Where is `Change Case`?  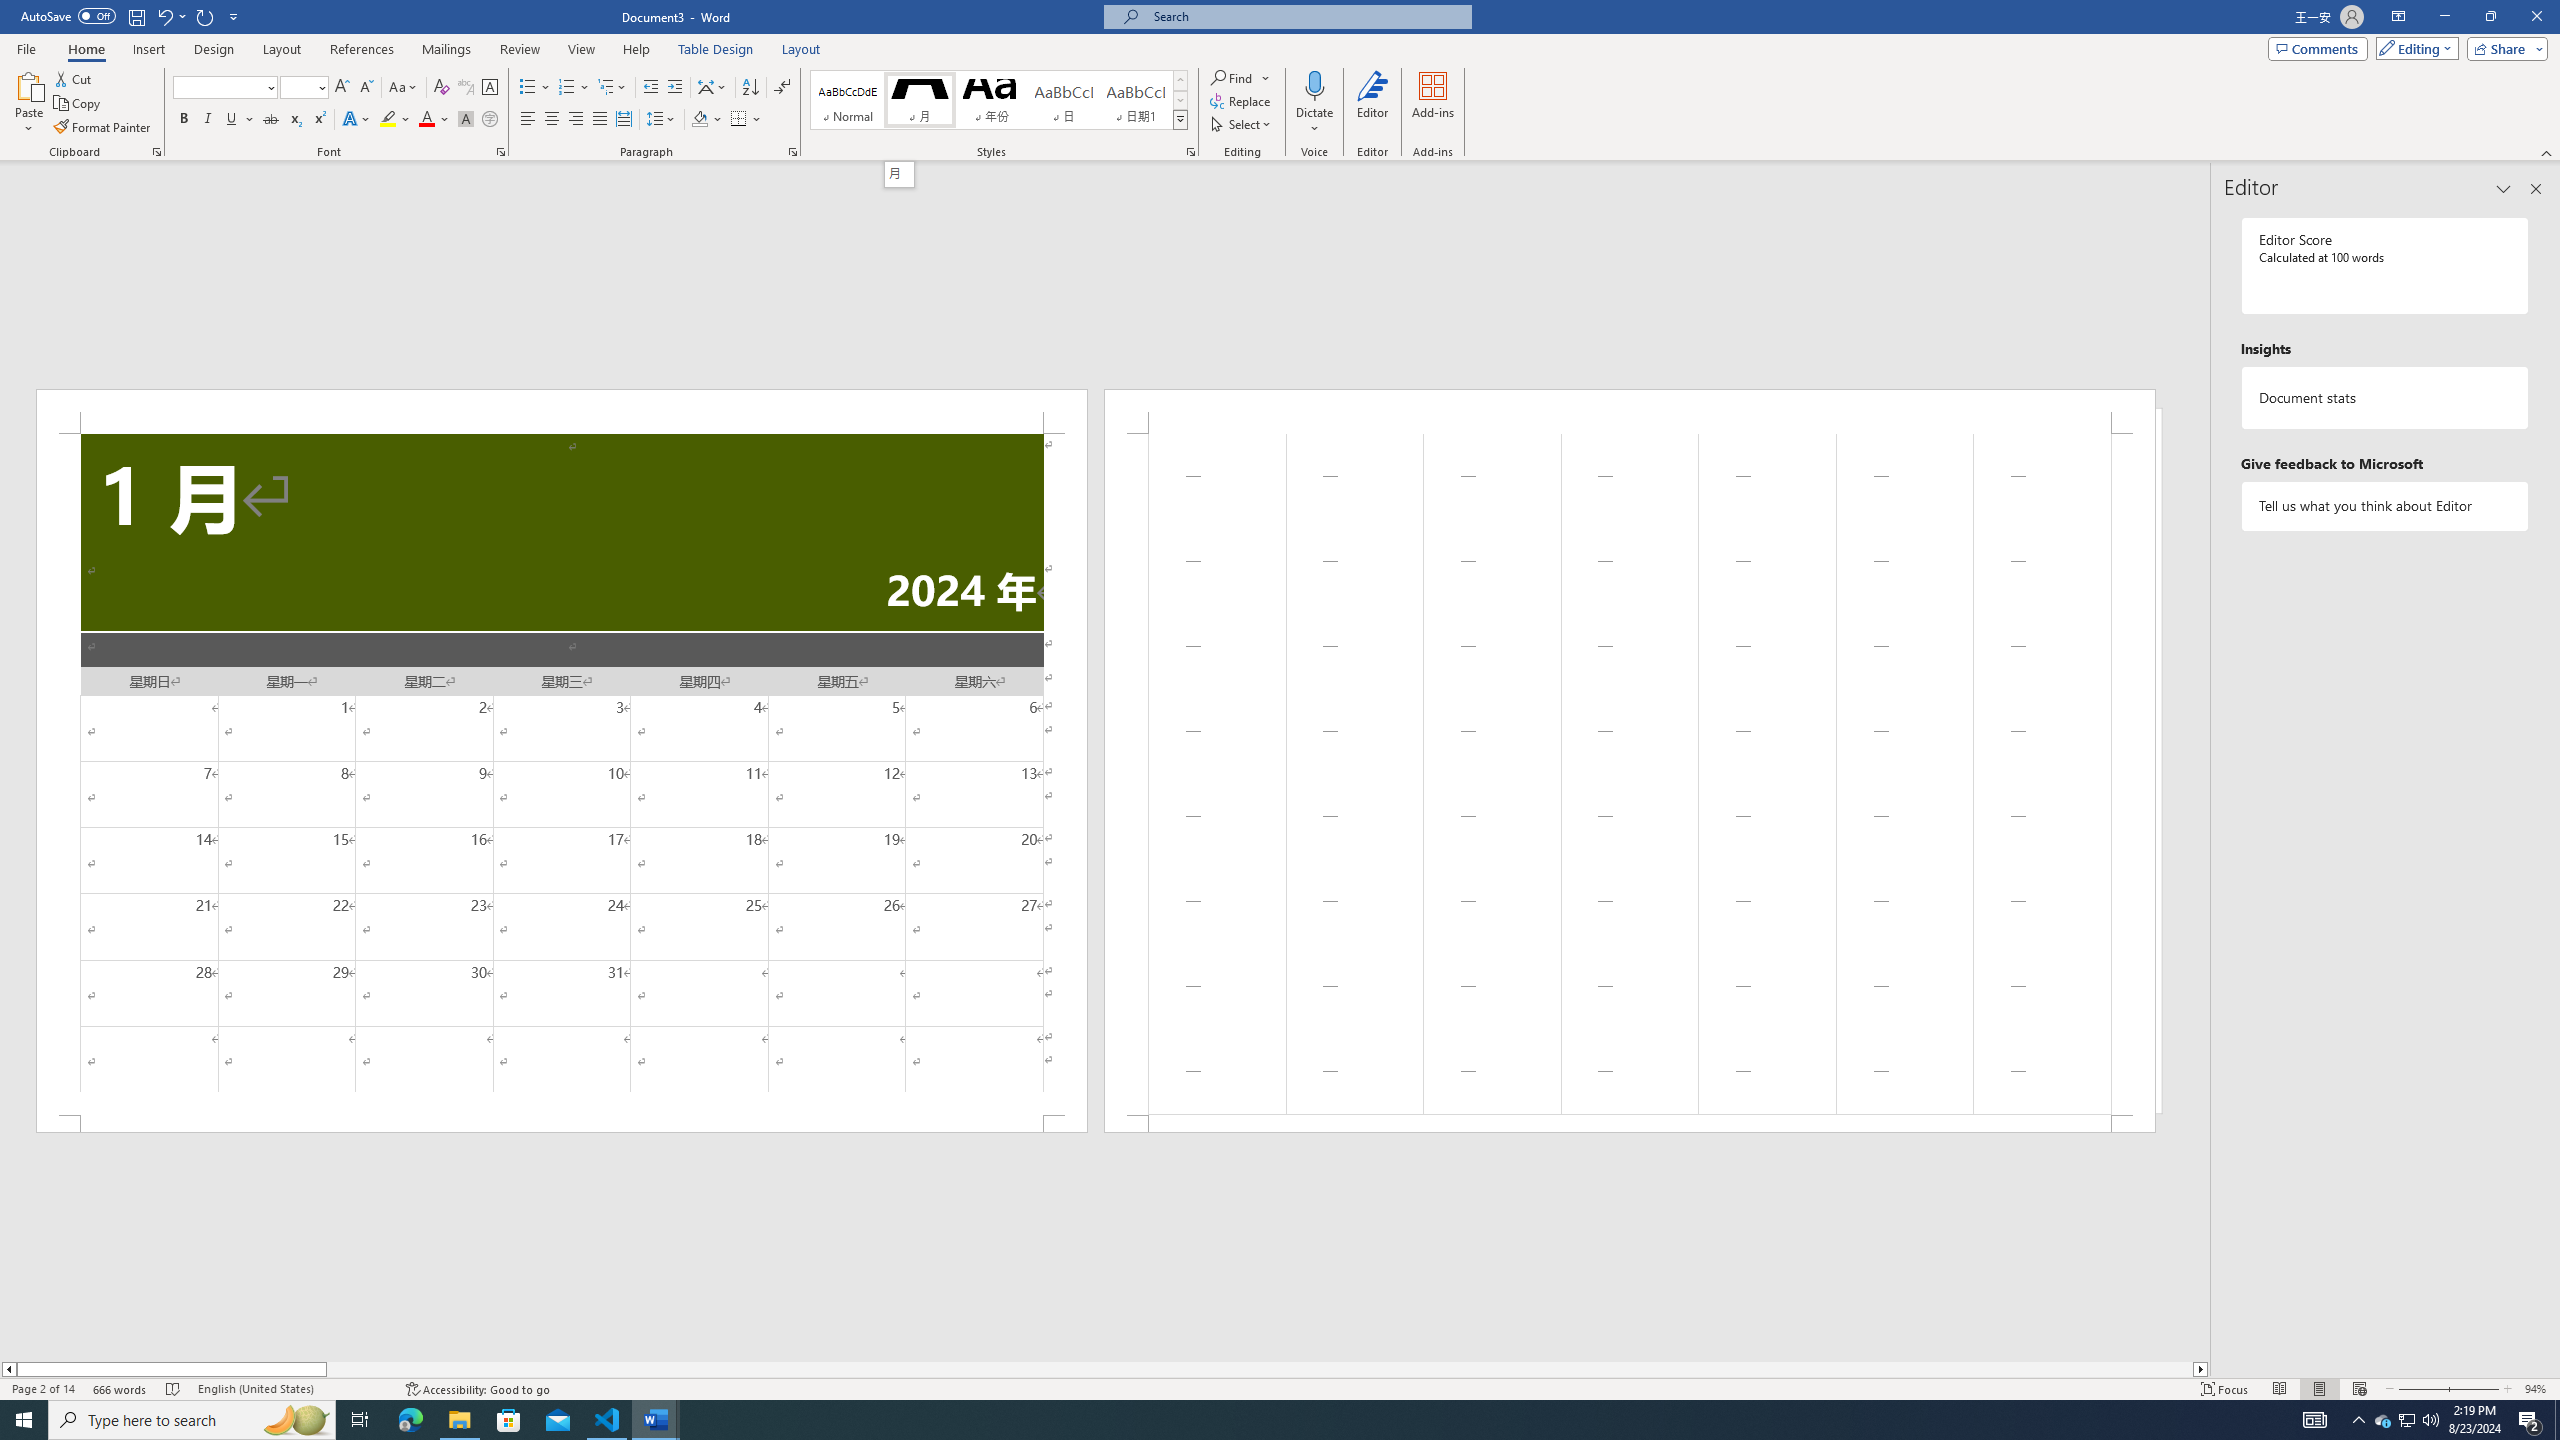
Change Case is located at coordinates (404, 88).